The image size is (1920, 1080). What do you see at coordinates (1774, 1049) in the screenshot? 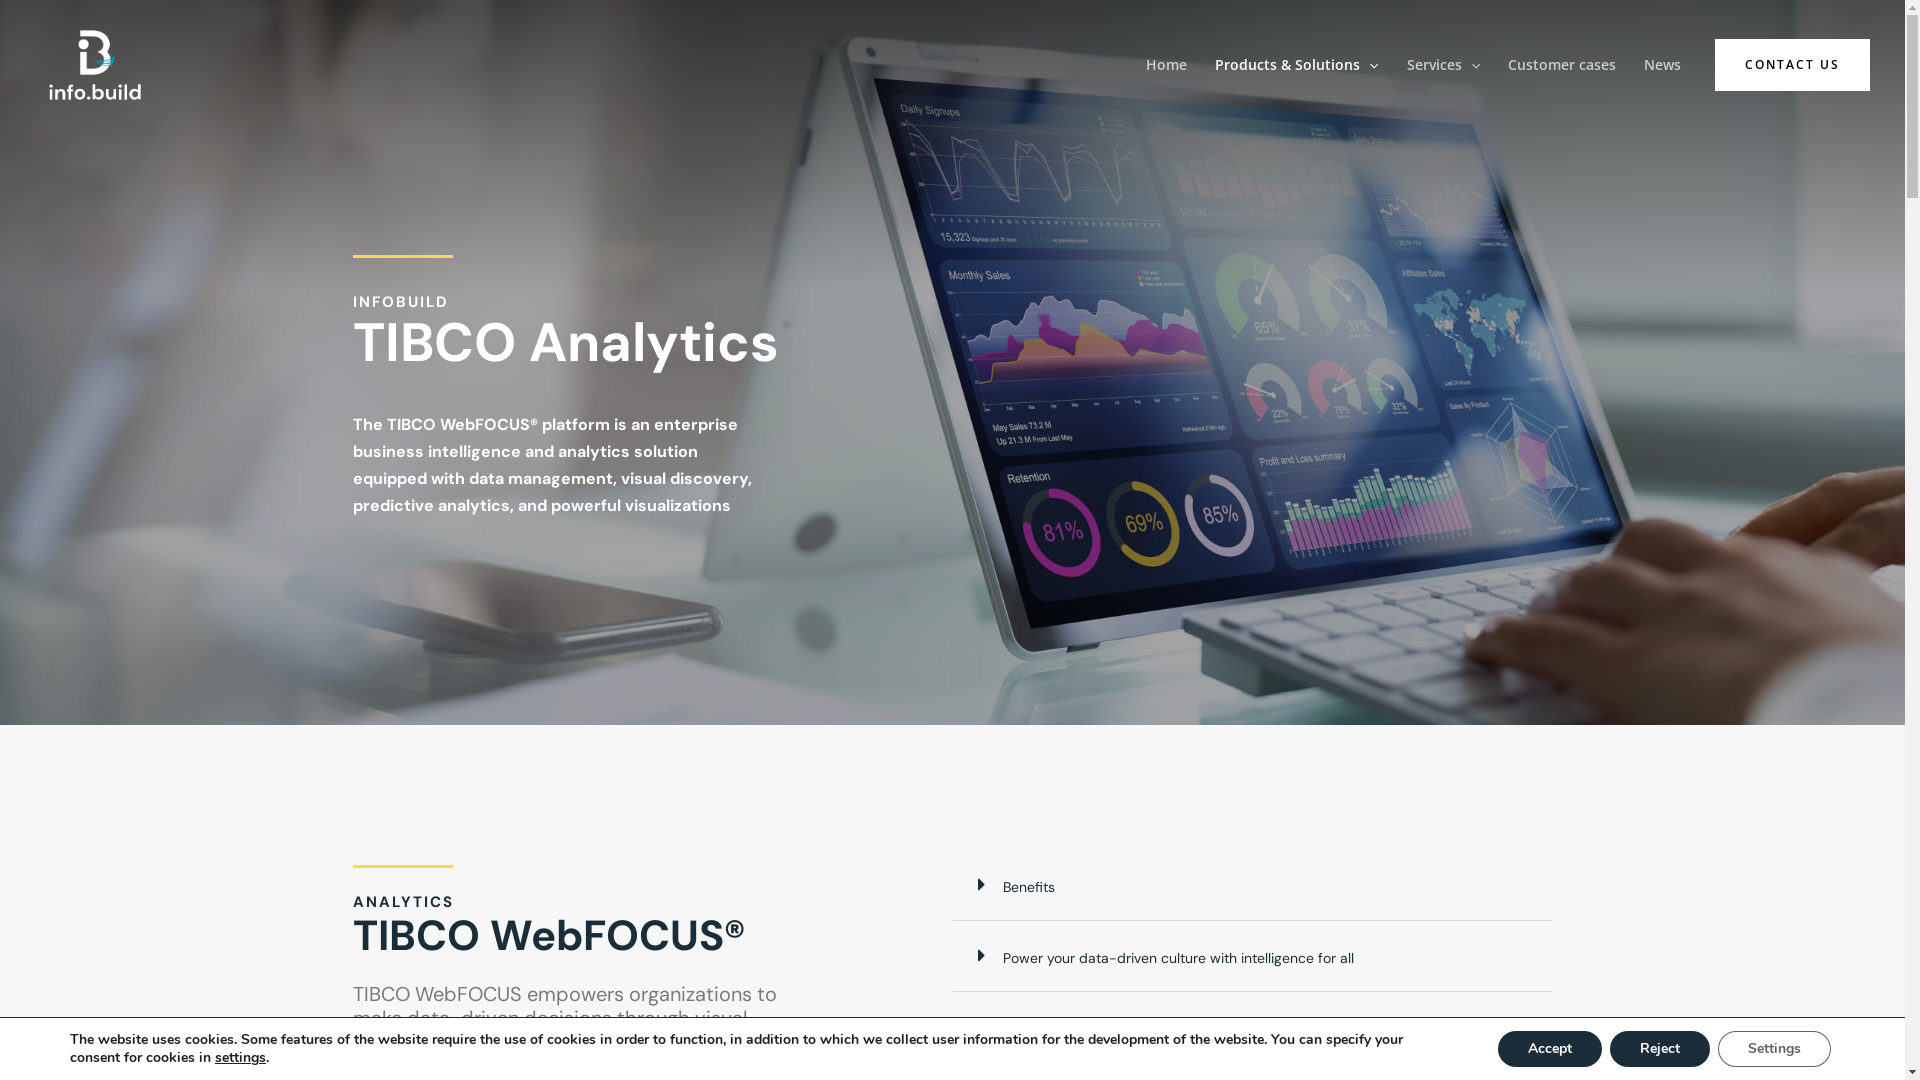
I see `Settings` at bounding box center [1774, 1049].